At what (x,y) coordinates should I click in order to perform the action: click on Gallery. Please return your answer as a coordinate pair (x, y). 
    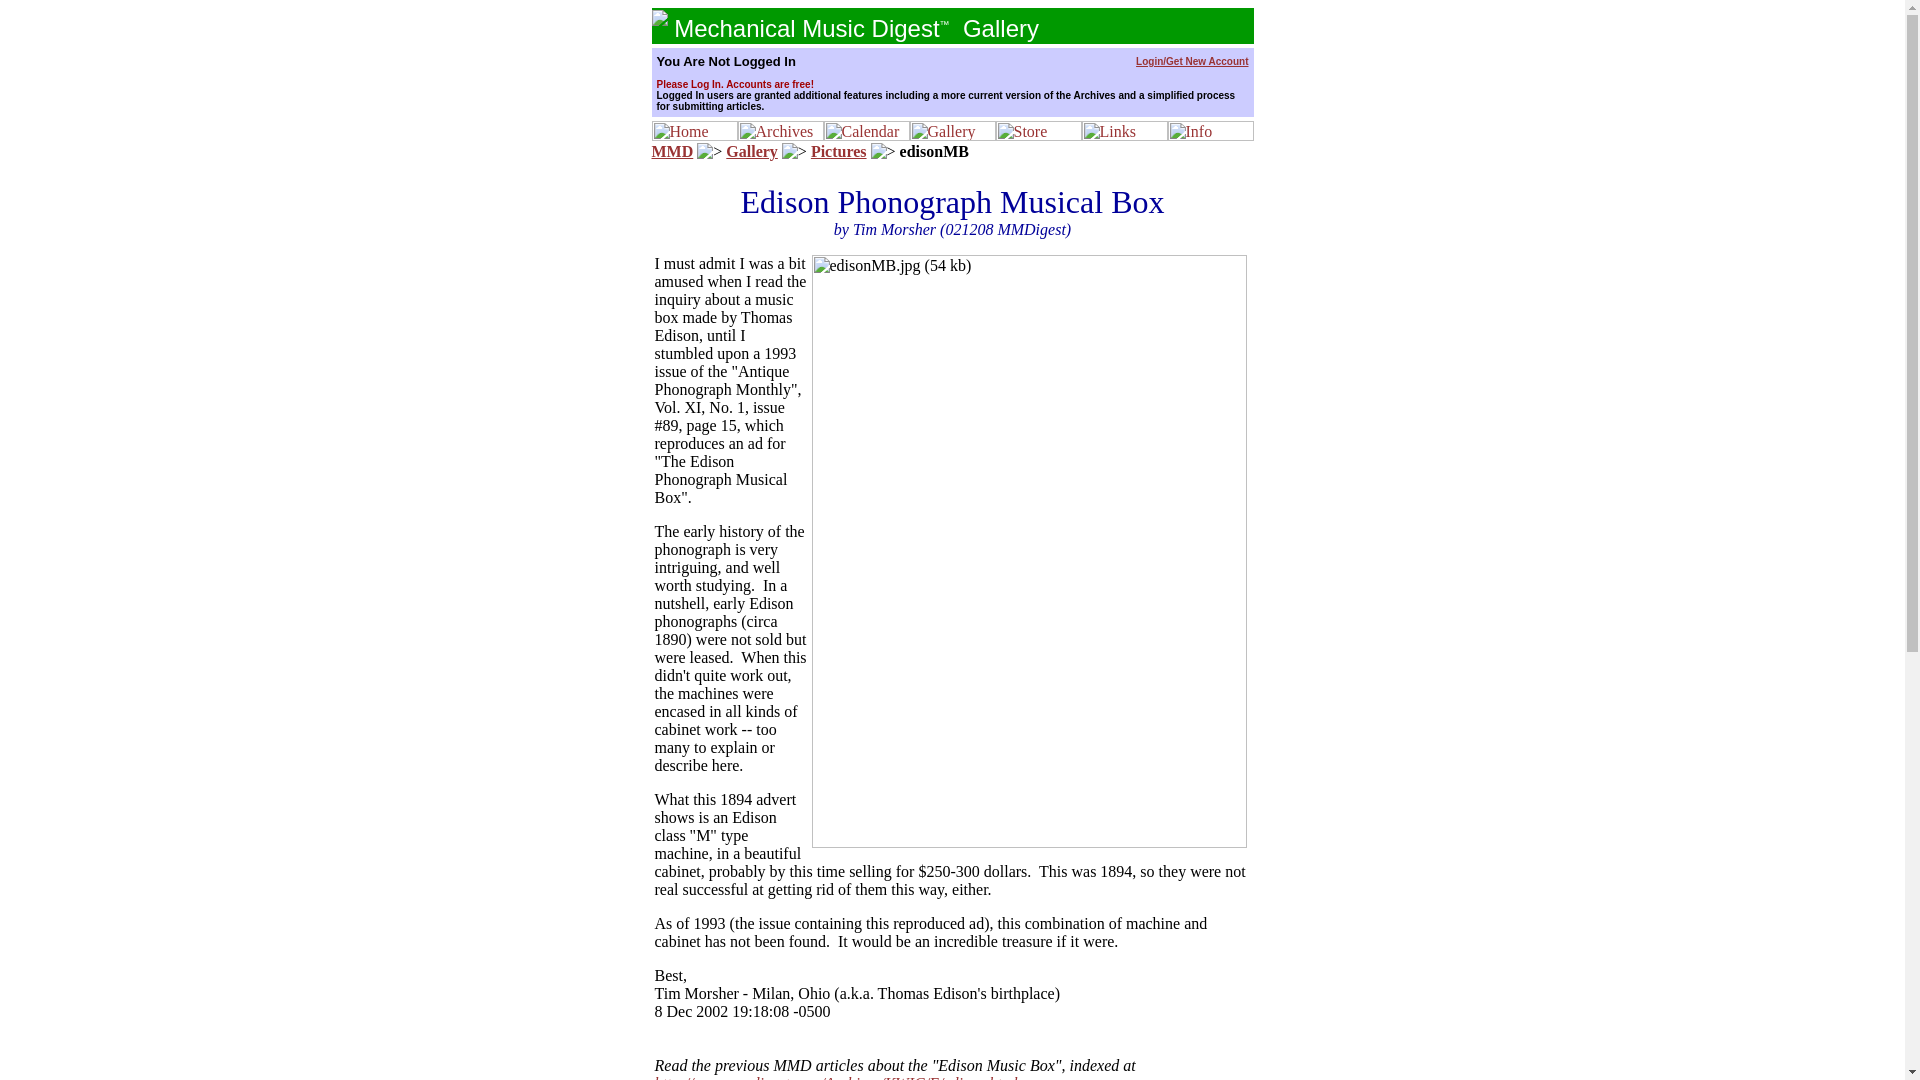
    Looking at the image, I should click on (751, 150).